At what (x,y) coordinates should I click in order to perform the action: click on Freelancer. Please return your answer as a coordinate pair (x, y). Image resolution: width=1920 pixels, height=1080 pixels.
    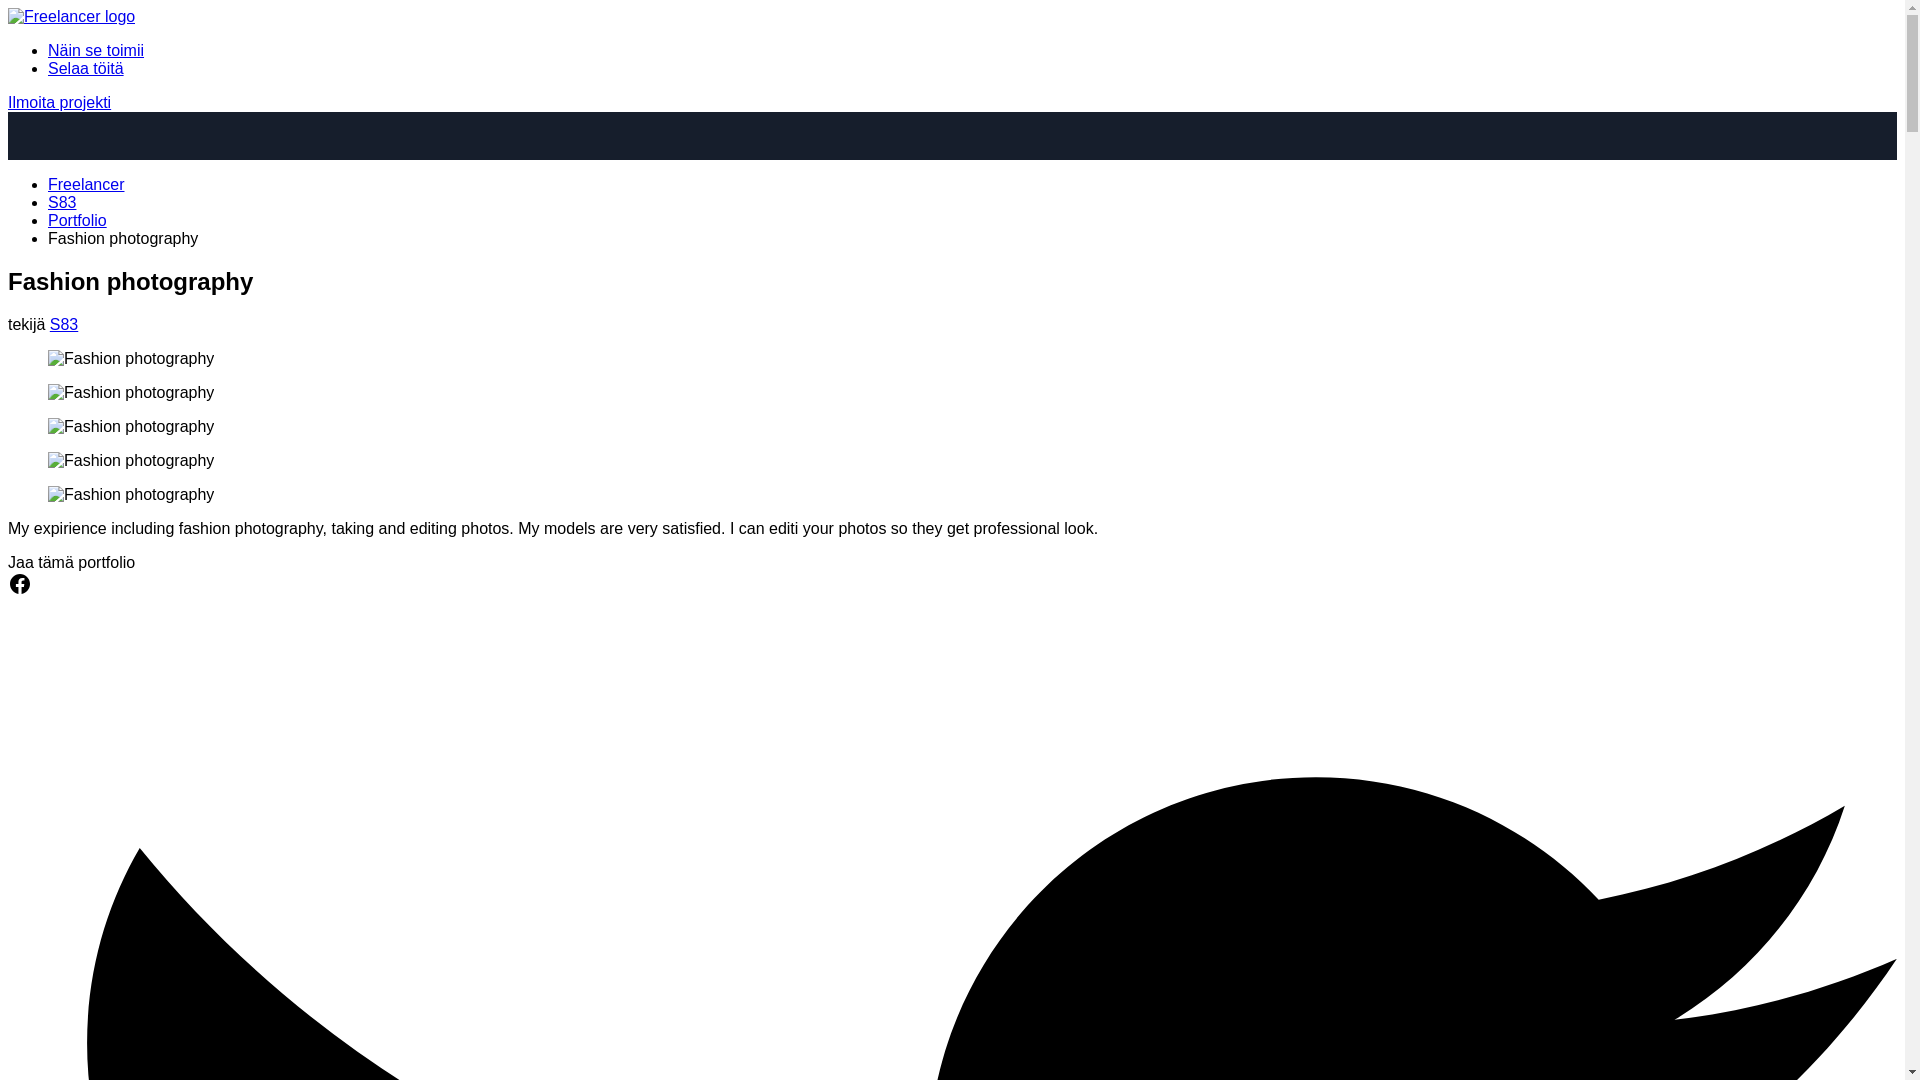
    Looking at the image, I should click on (86, 184).